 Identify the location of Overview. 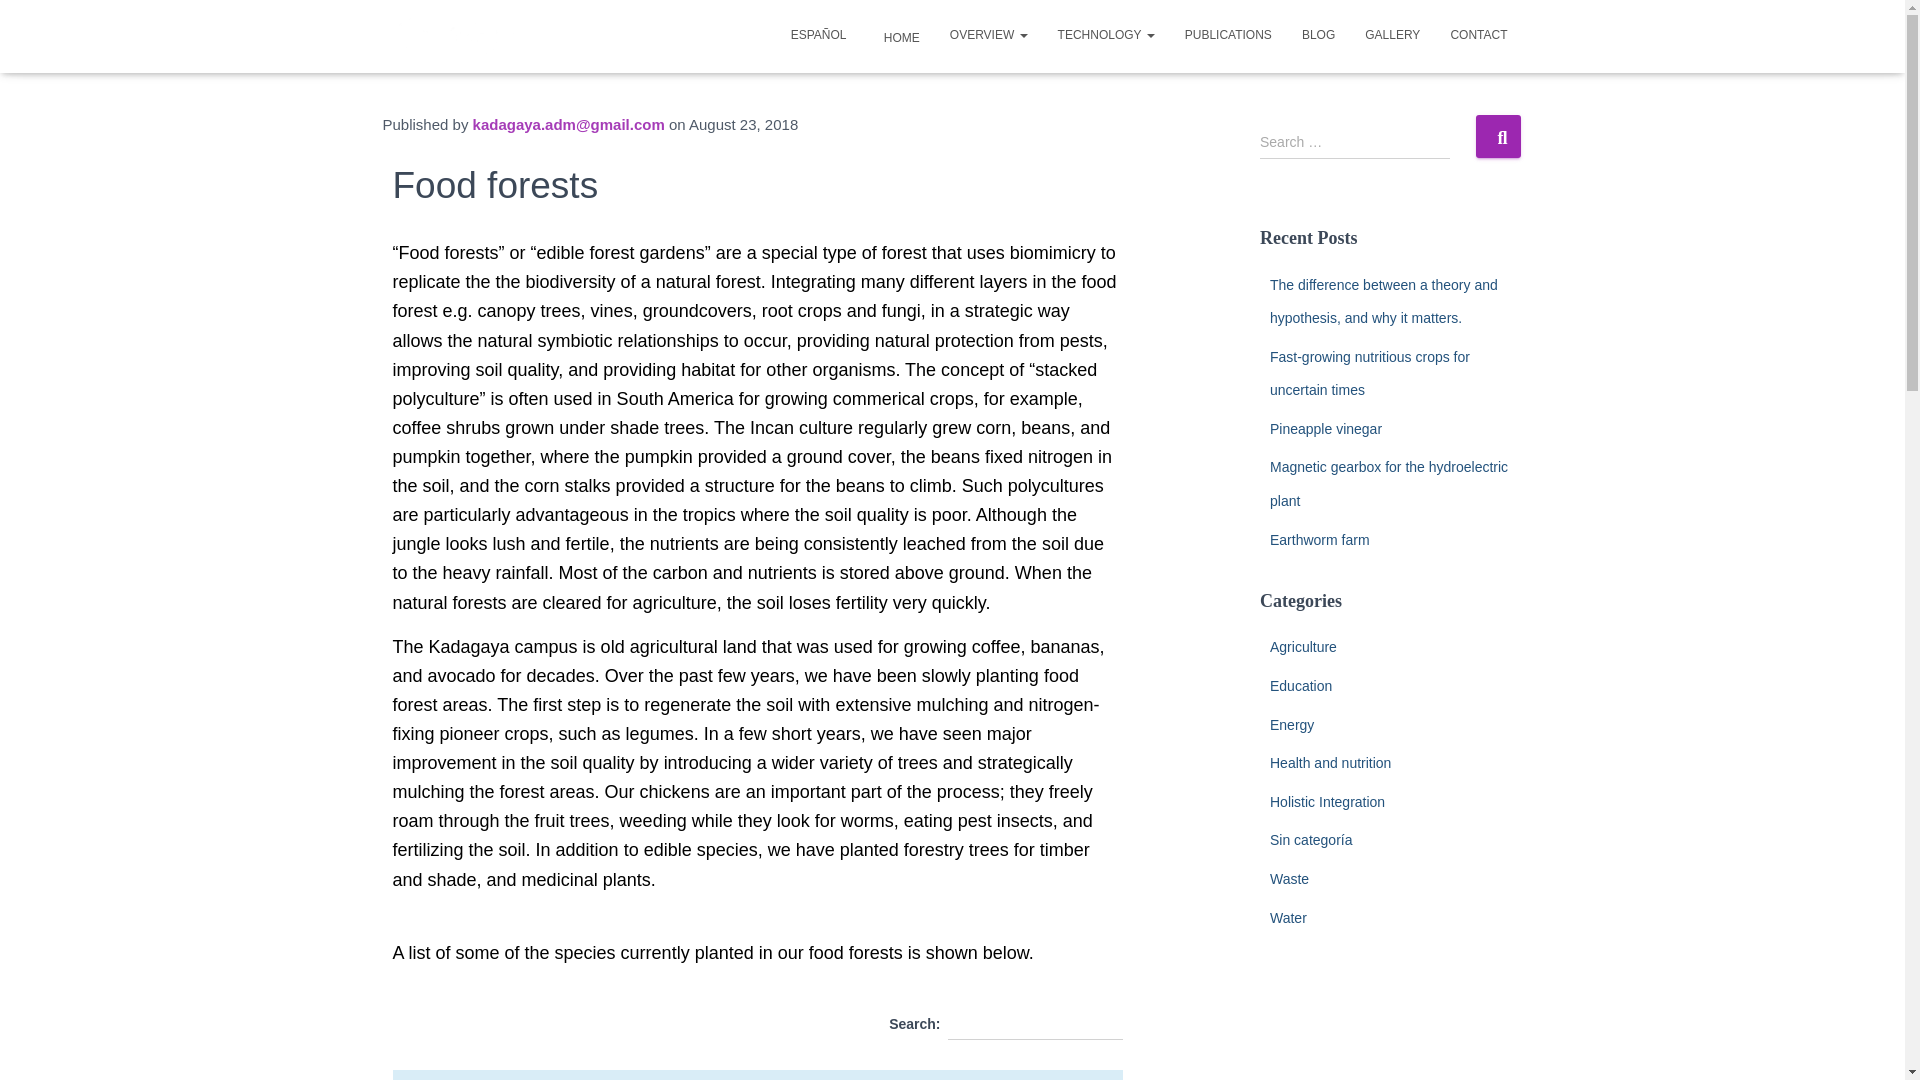
(988, 34).